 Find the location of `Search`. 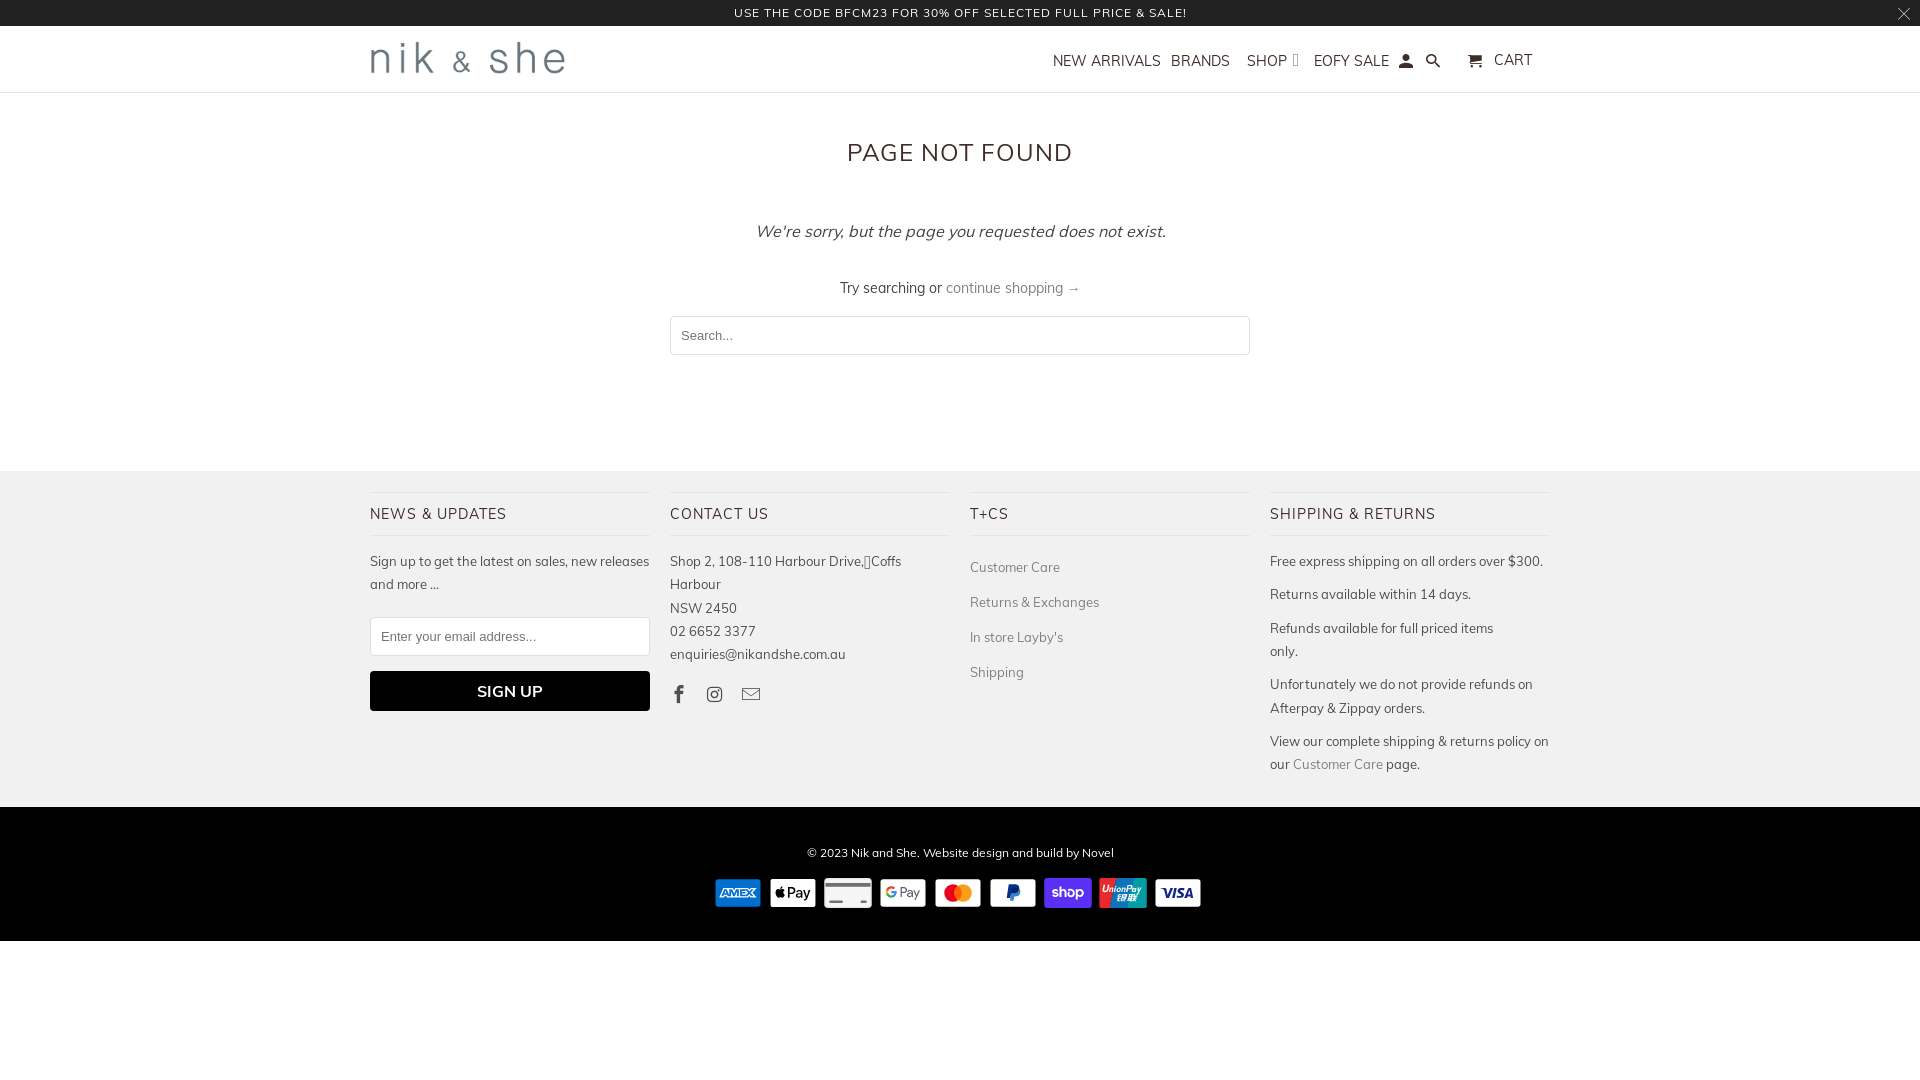

Search is located at coordinates (1434, 65).